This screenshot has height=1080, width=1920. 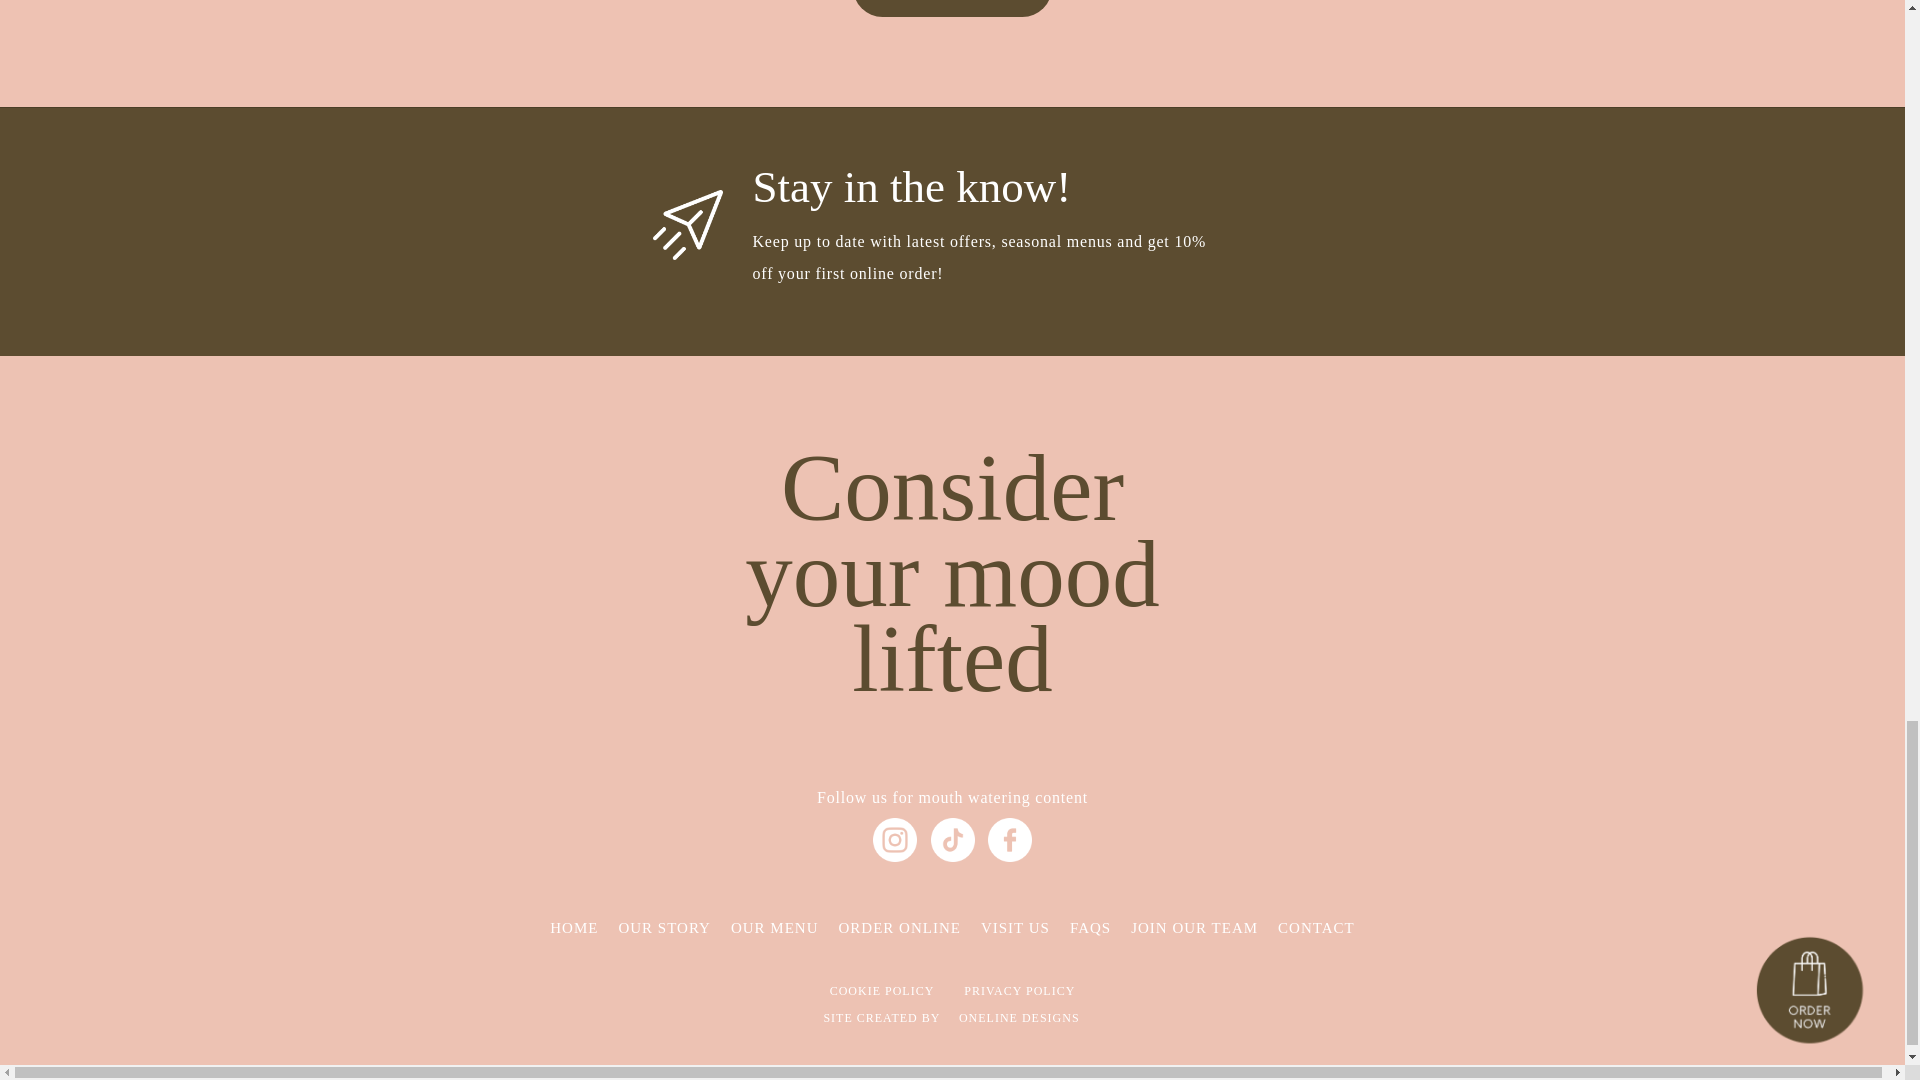 What do you see at coordinates (1316, 928) in the screenshot?
I see `CONTACT` at bounding box center [1316, 928].